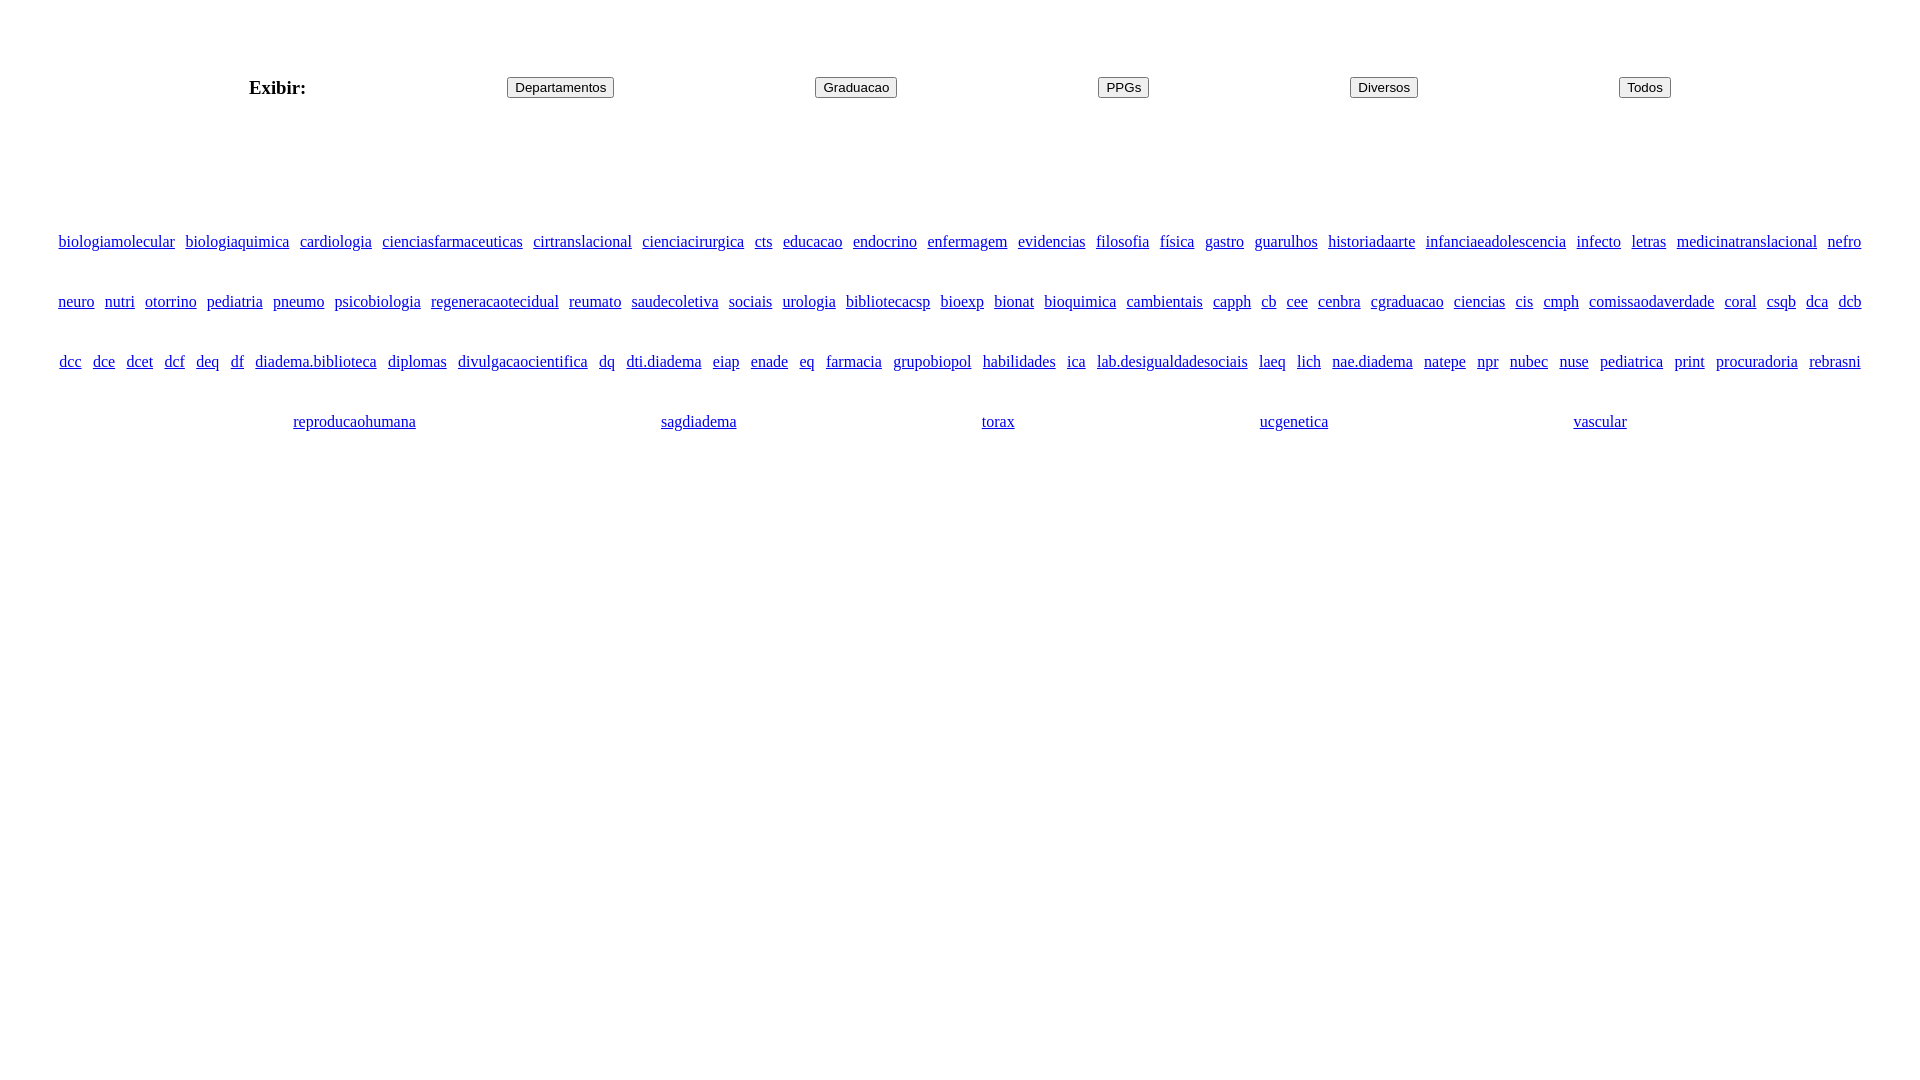 The width and height of the screenshot is (1920, 1080). What do you see at coordinates (699, 422) in the screenshot?
I see `sagdiadema` at bounding box center [699, 422].